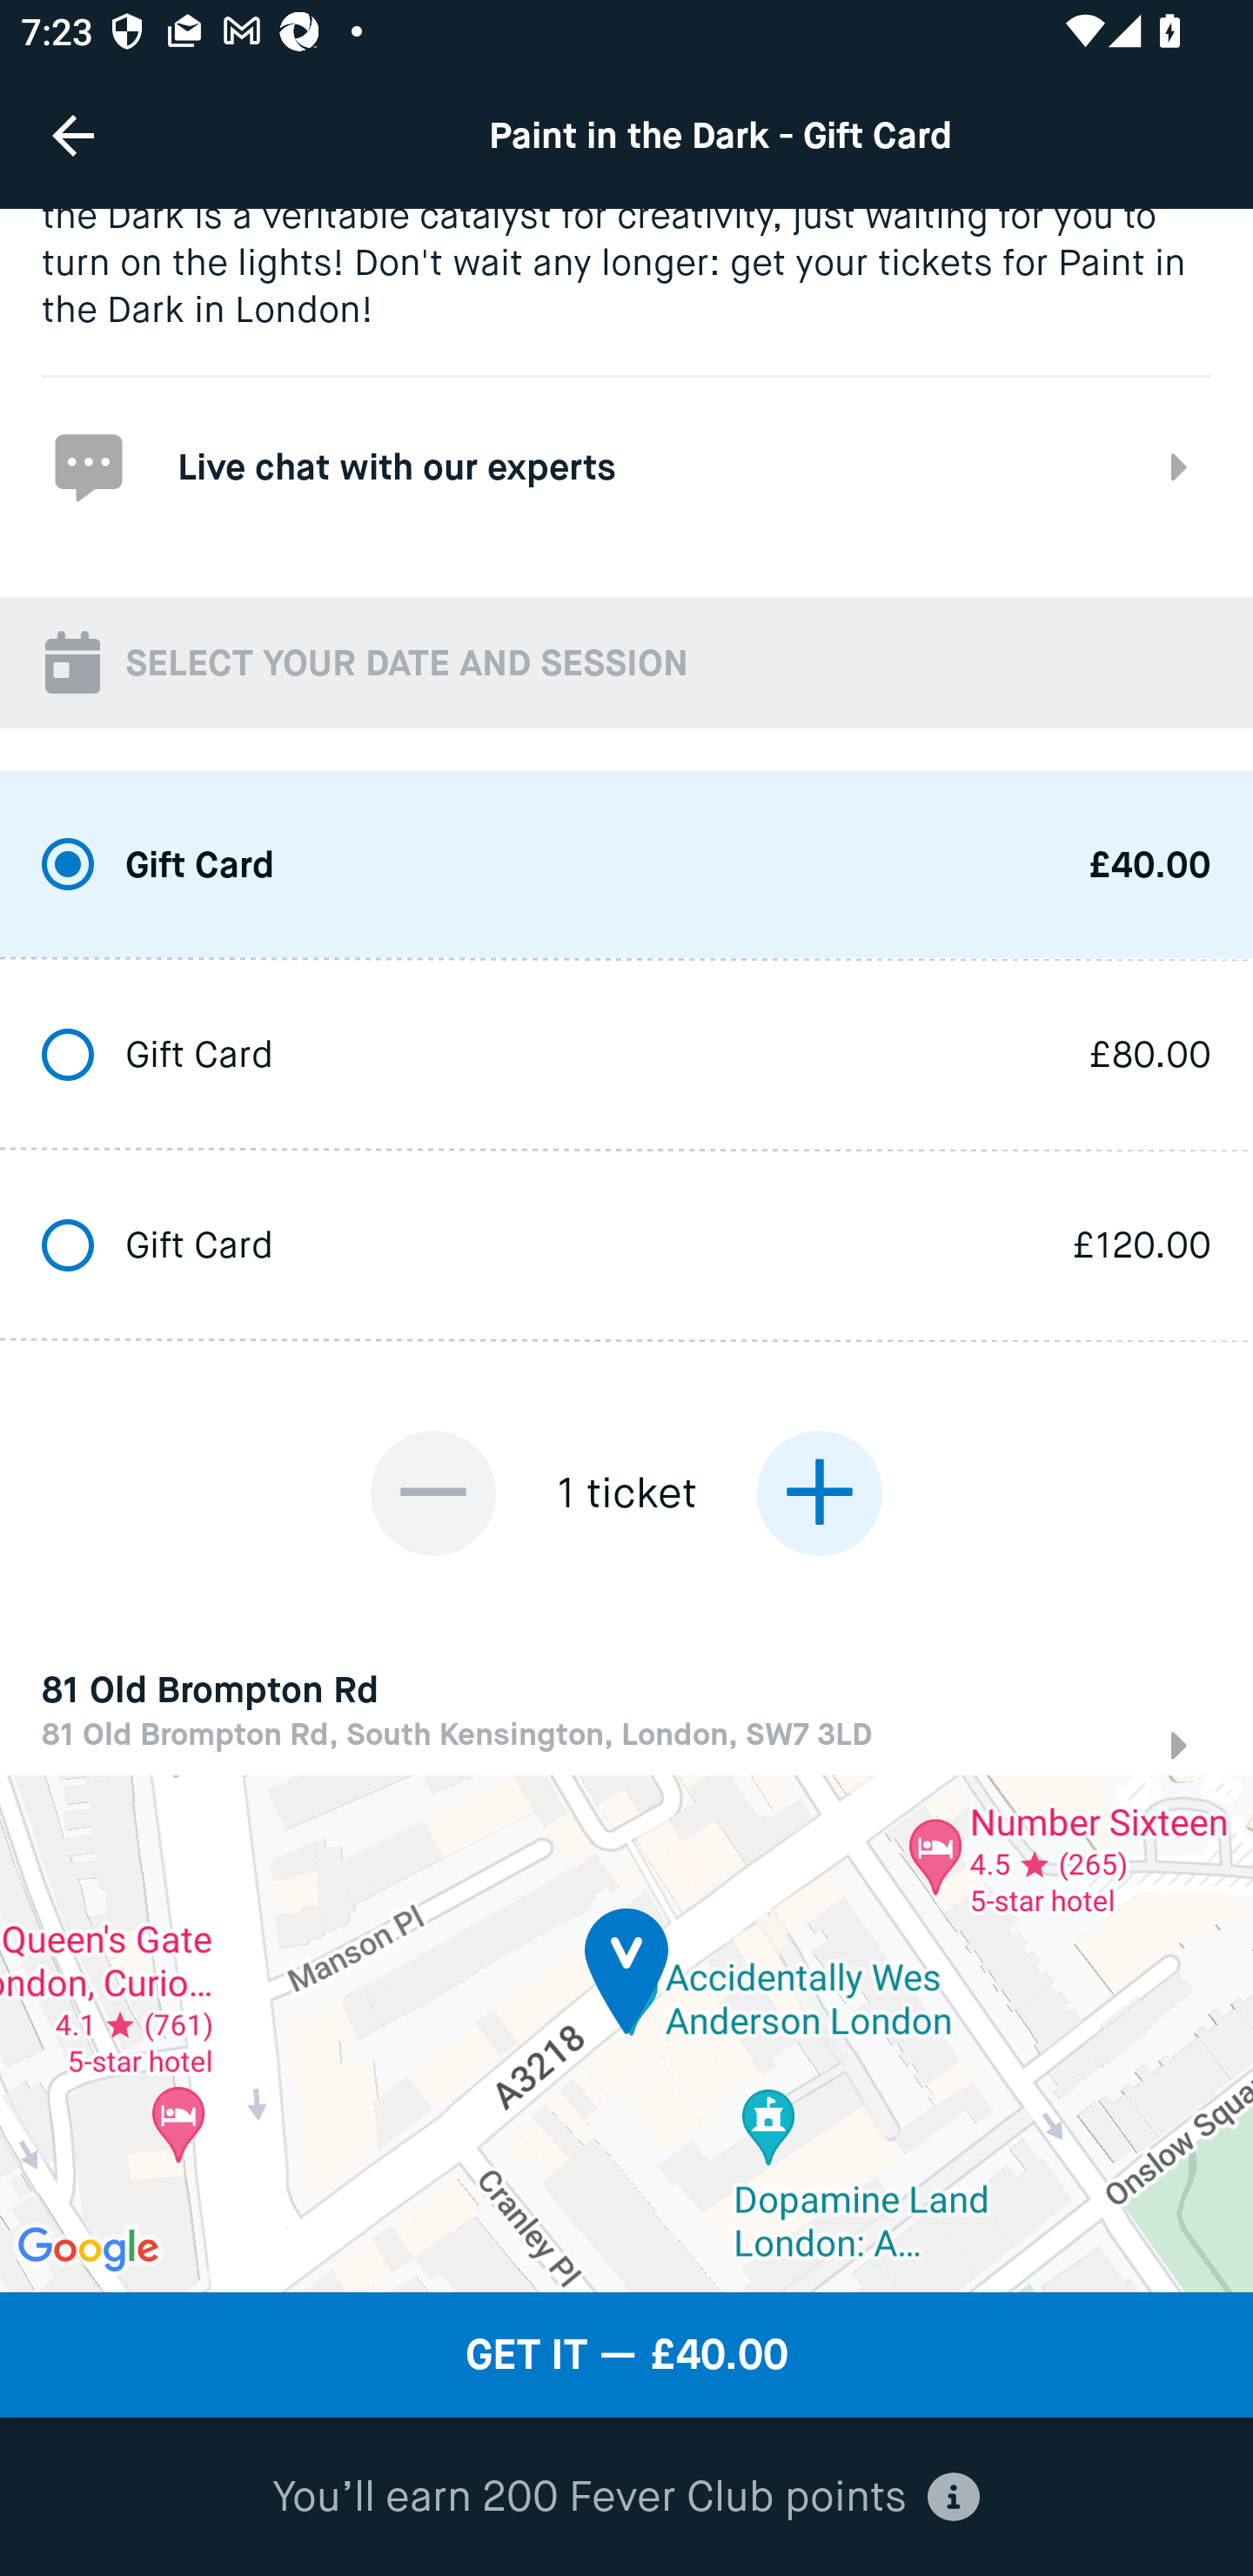  What do you see at coordinates (626, 865) in the screenshot?
I see `Gift Card £40.00` at bounding box center [626, 865].